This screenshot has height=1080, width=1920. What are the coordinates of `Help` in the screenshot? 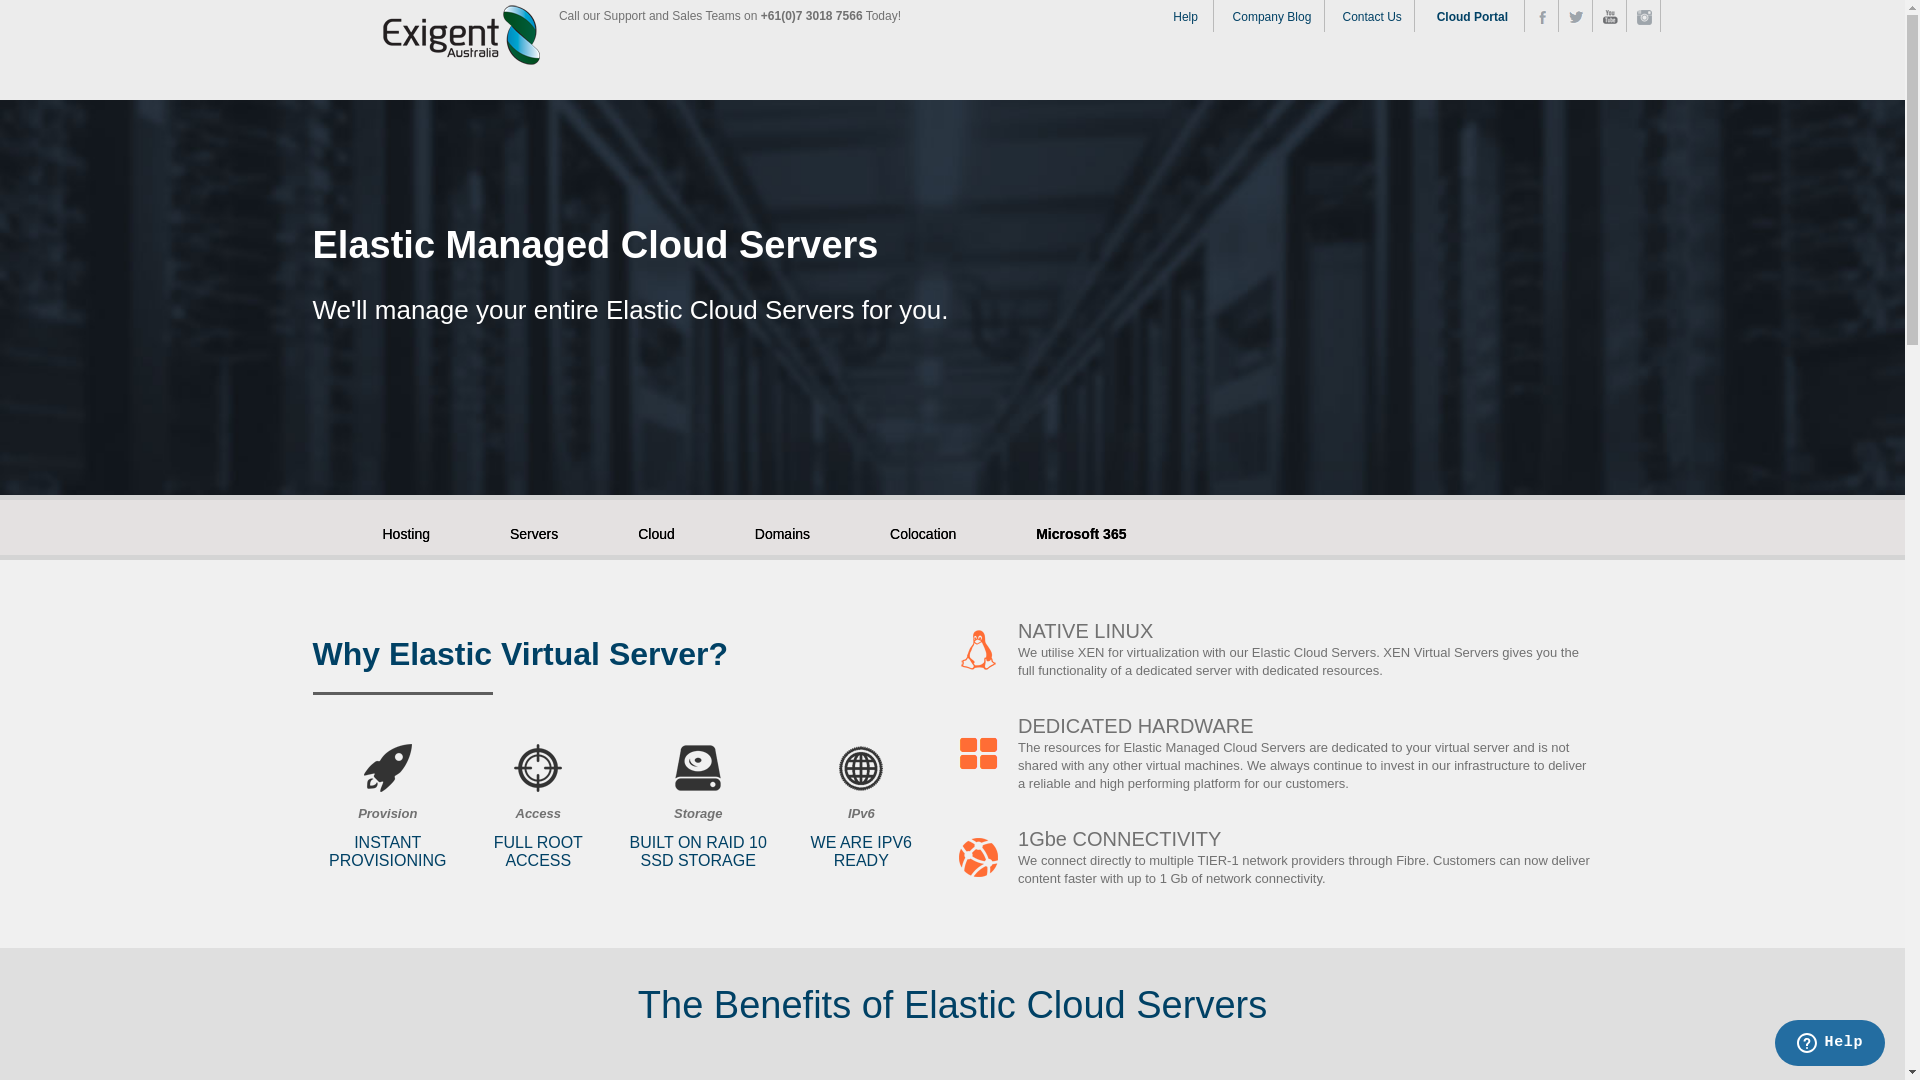 It's located at (1186, 16).